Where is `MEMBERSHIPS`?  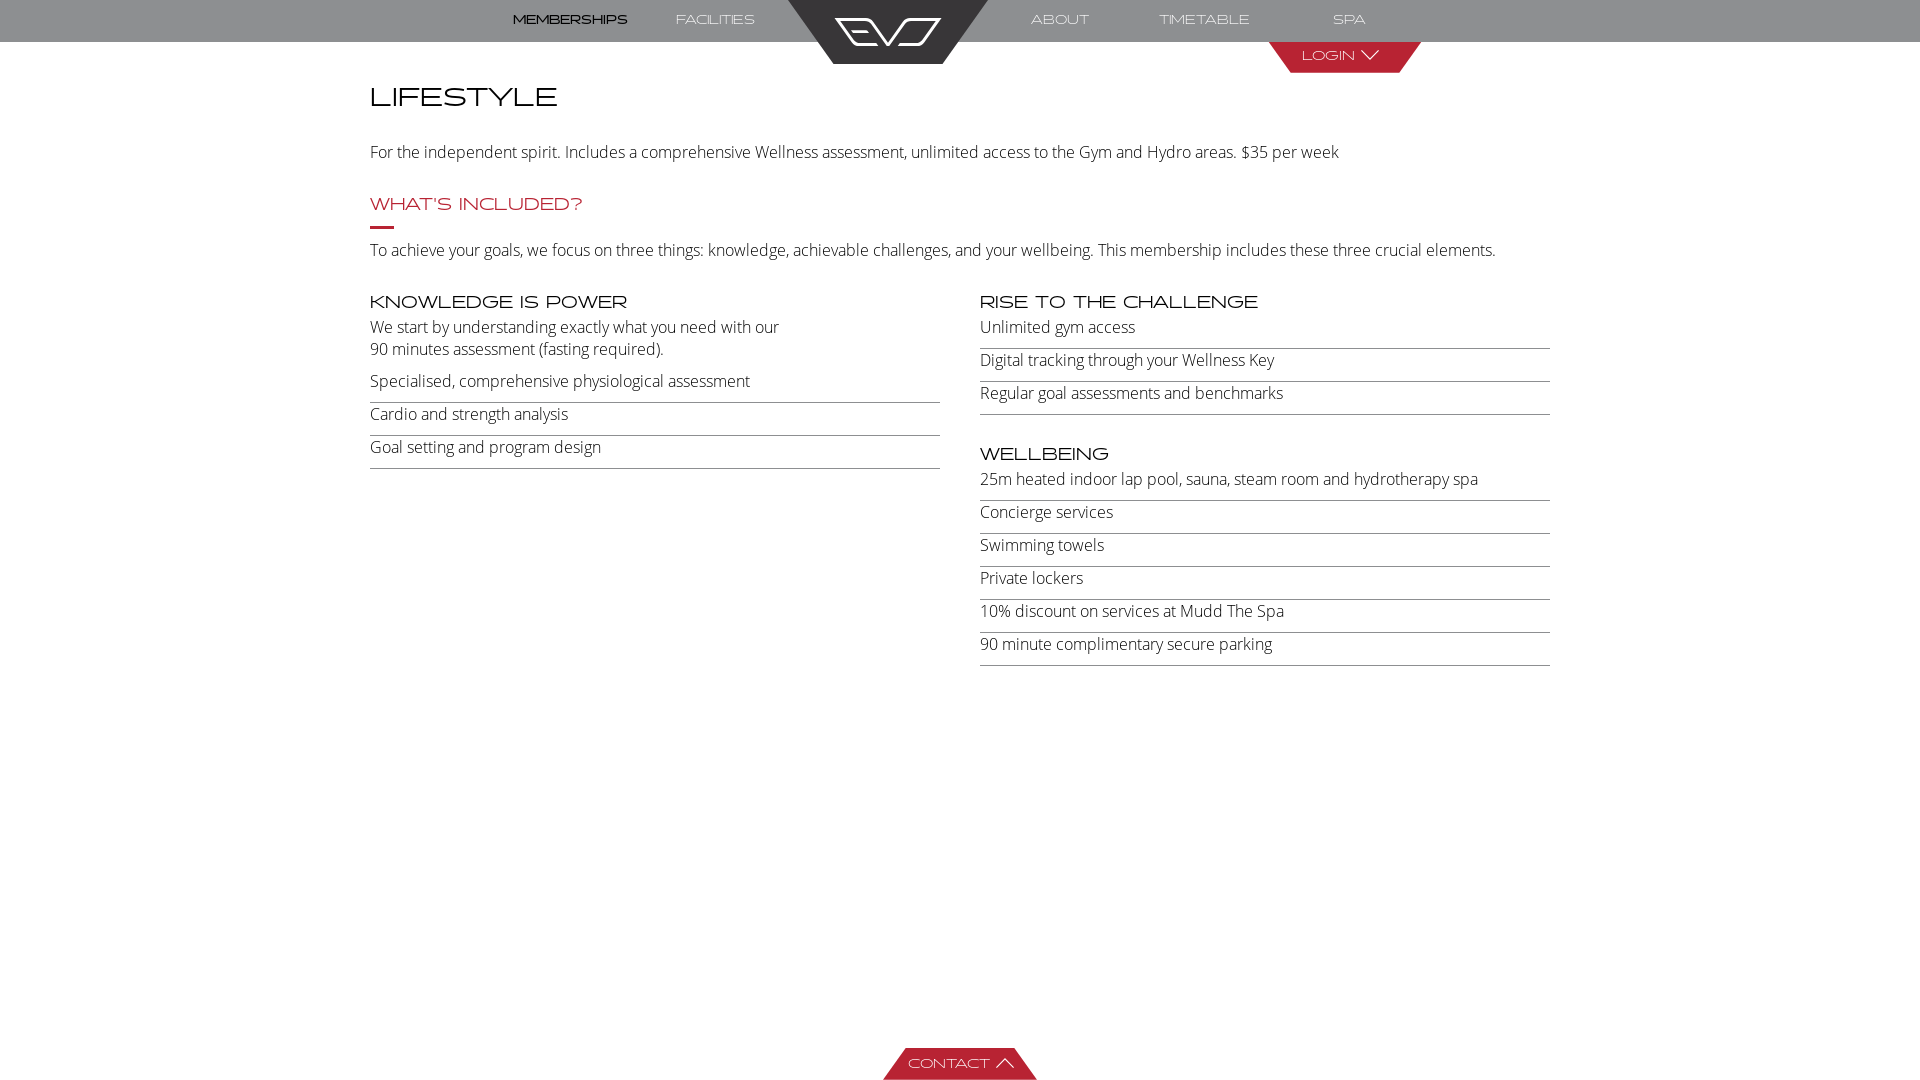
MEMBERSHIPS is located at coordinates (570, 20).